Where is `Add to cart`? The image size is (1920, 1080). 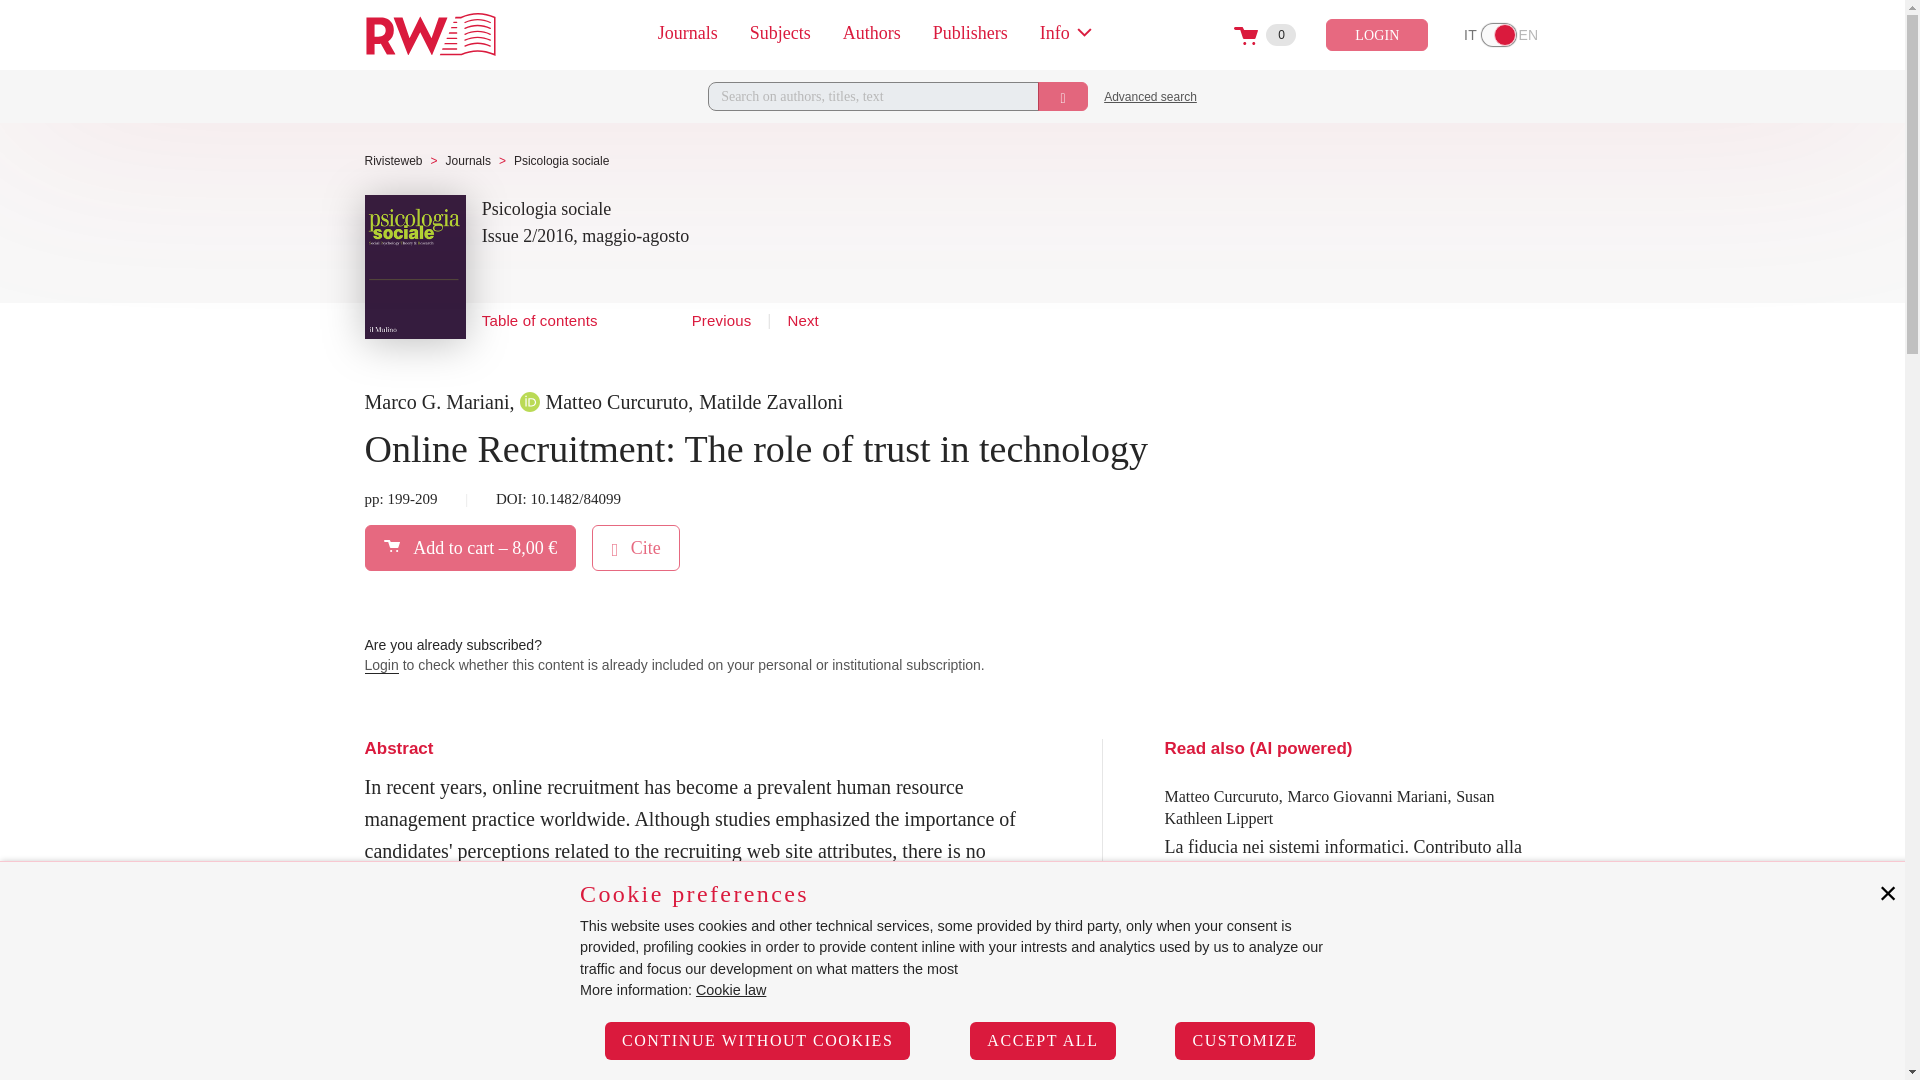 Add to cart is located at coordinates (468, 161).